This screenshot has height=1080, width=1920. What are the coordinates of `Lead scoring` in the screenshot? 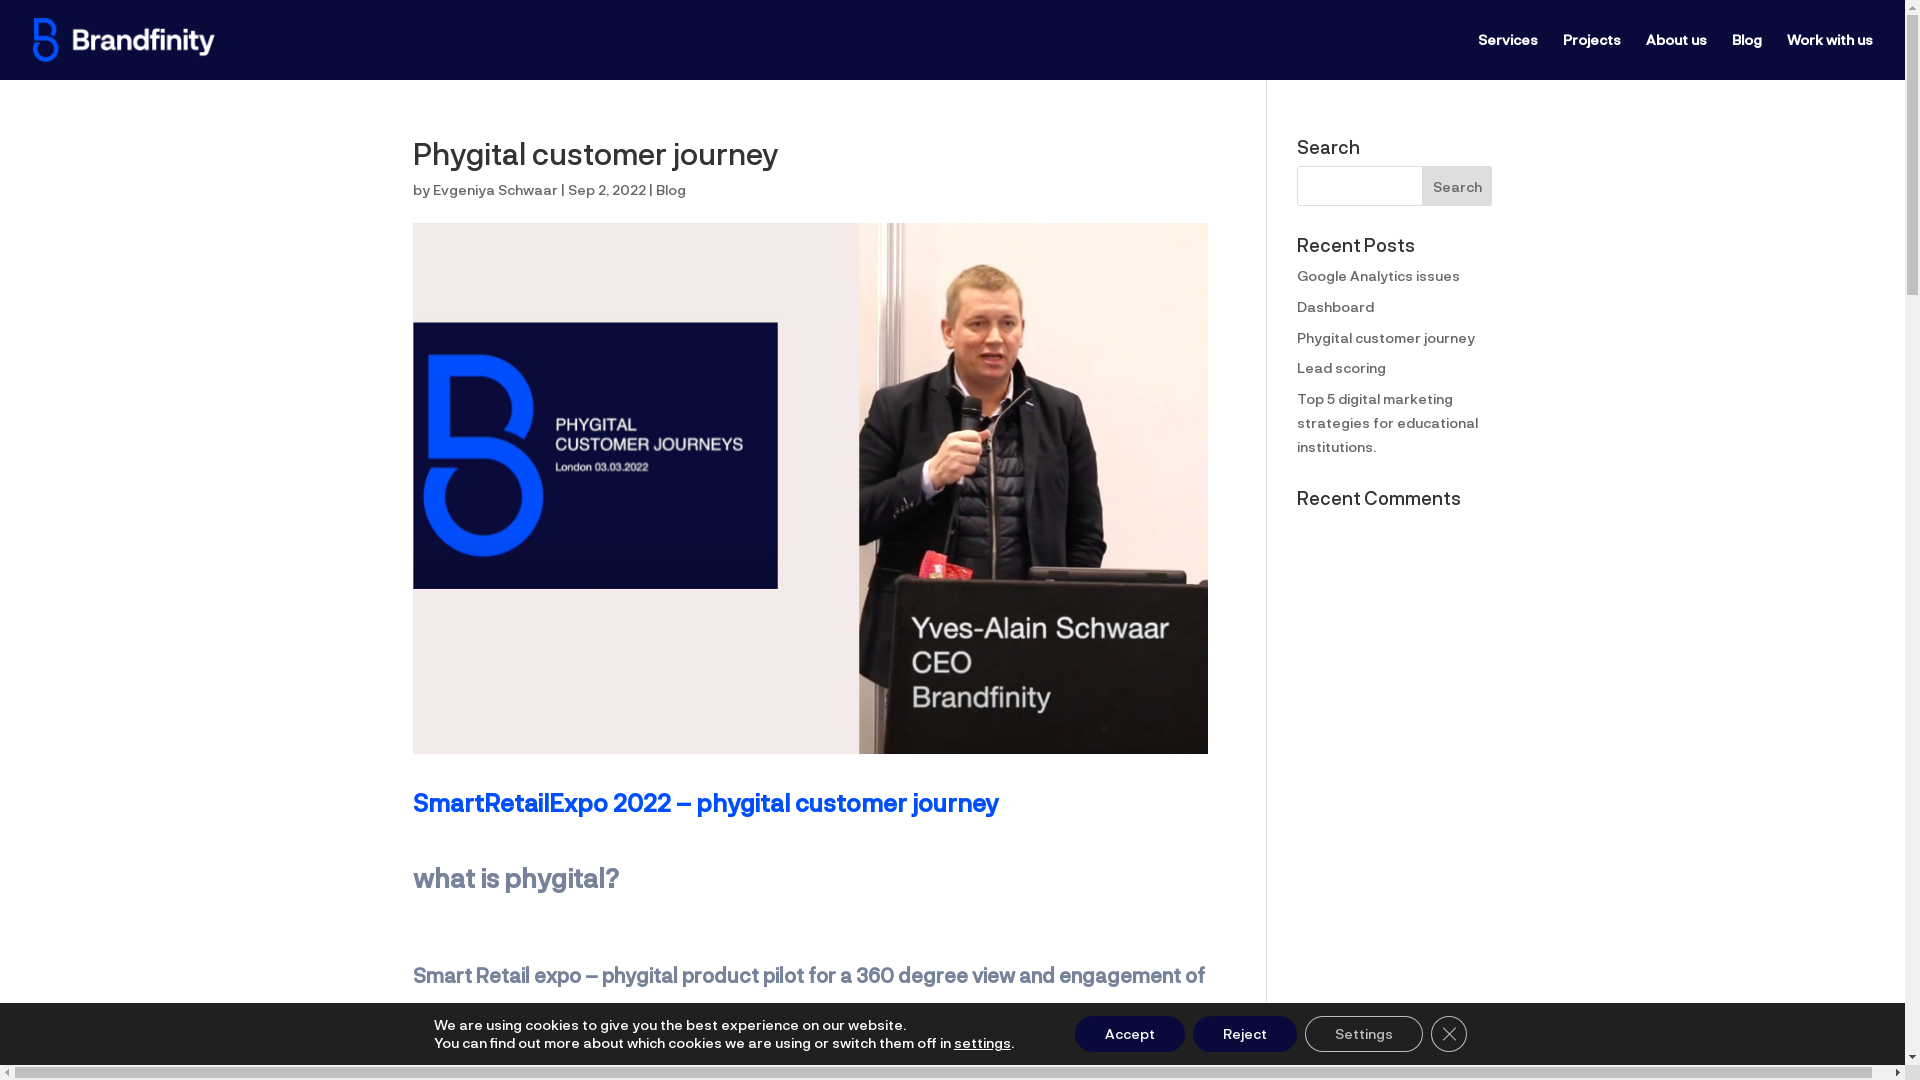 It's located at (1342, 368).